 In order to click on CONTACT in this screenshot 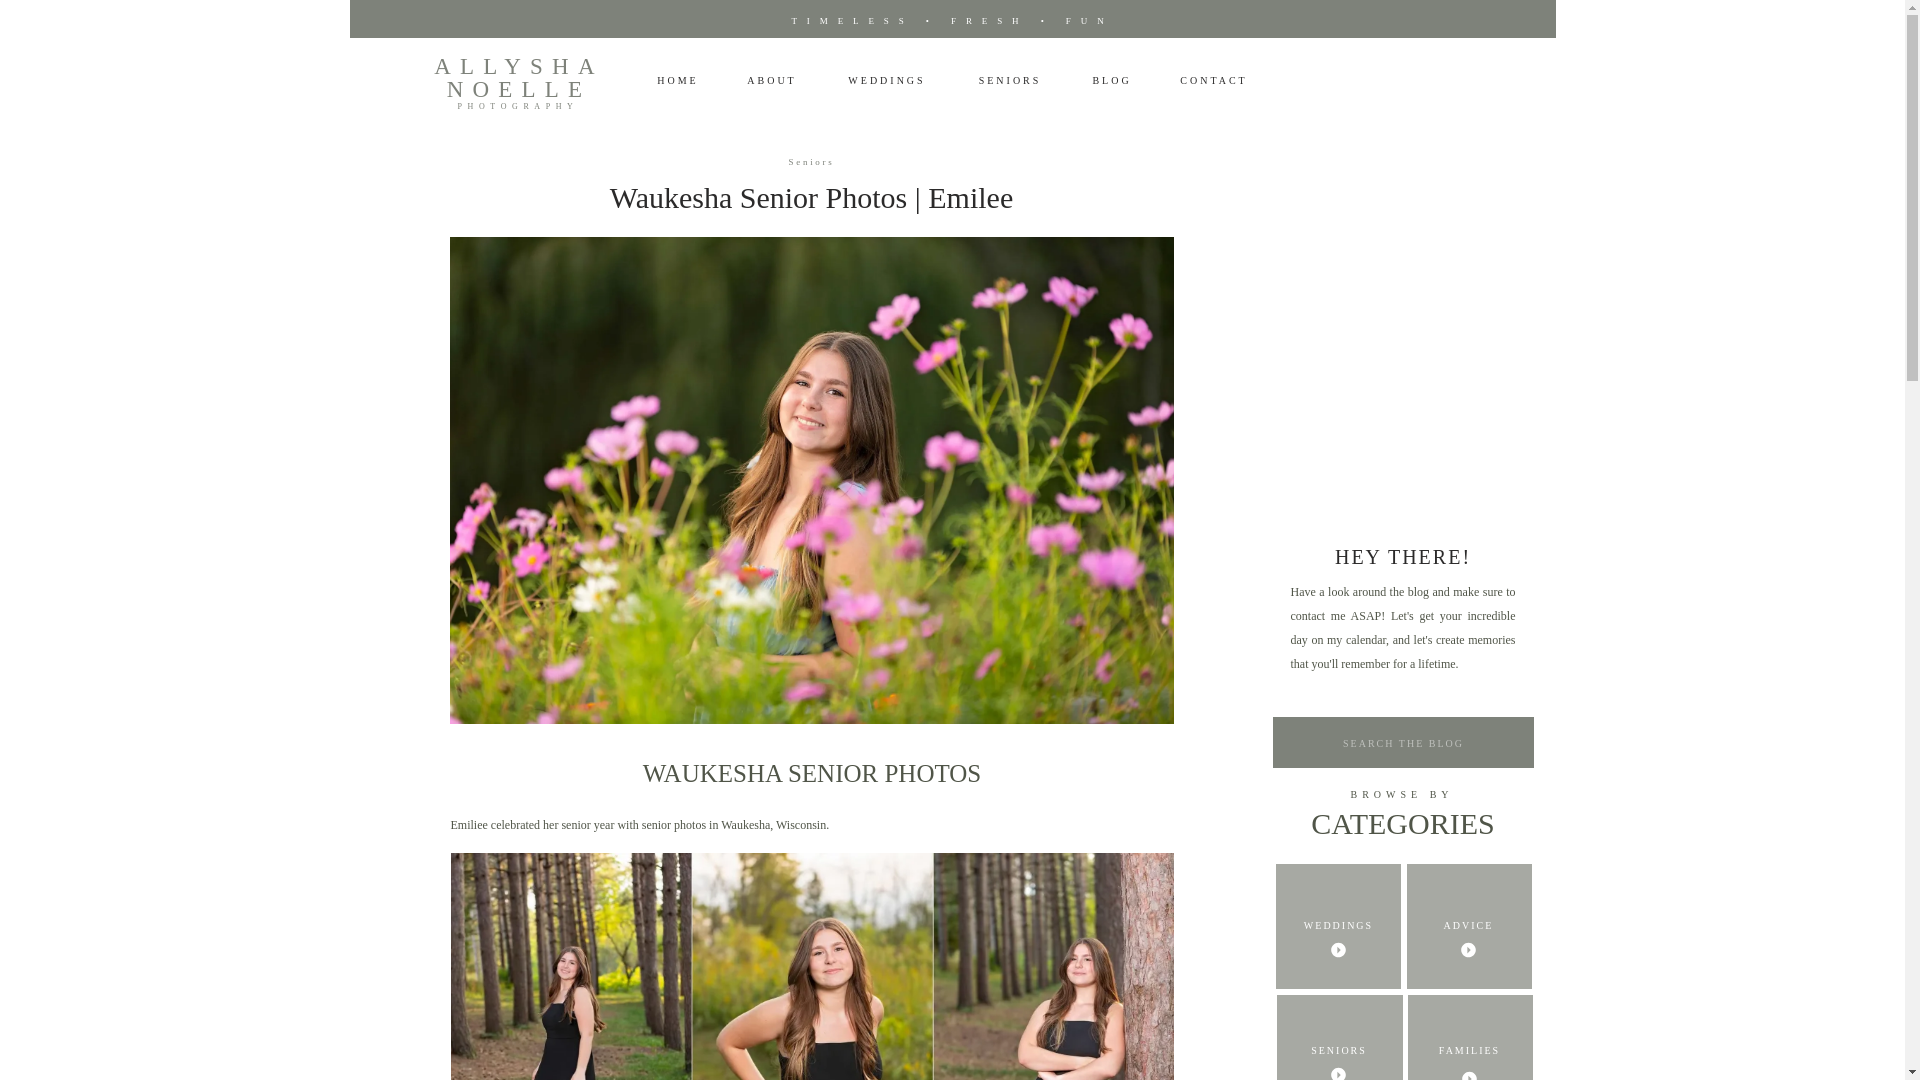, I will do `click(1213, 82)`.